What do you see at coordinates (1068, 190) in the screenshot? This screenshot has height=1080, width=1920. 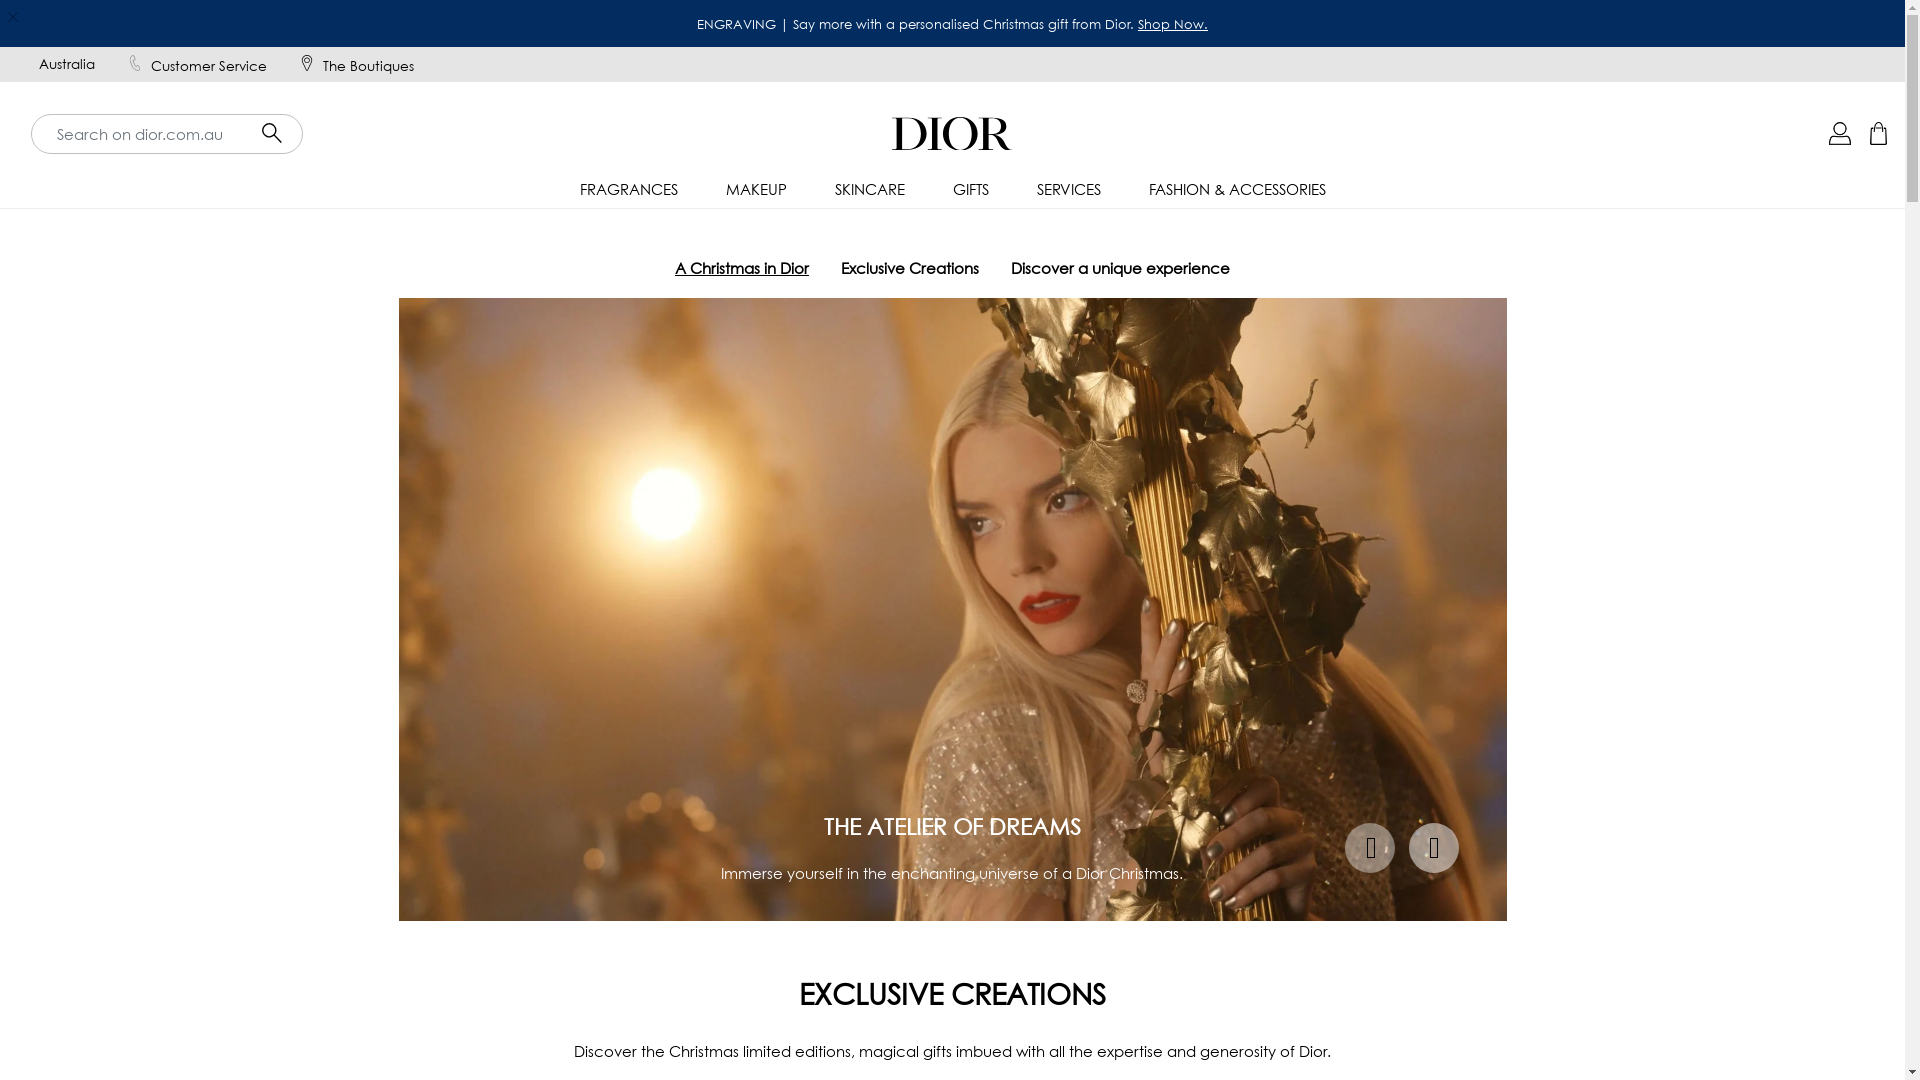 I see `SERVICES` at bounding box center [1068, 190].